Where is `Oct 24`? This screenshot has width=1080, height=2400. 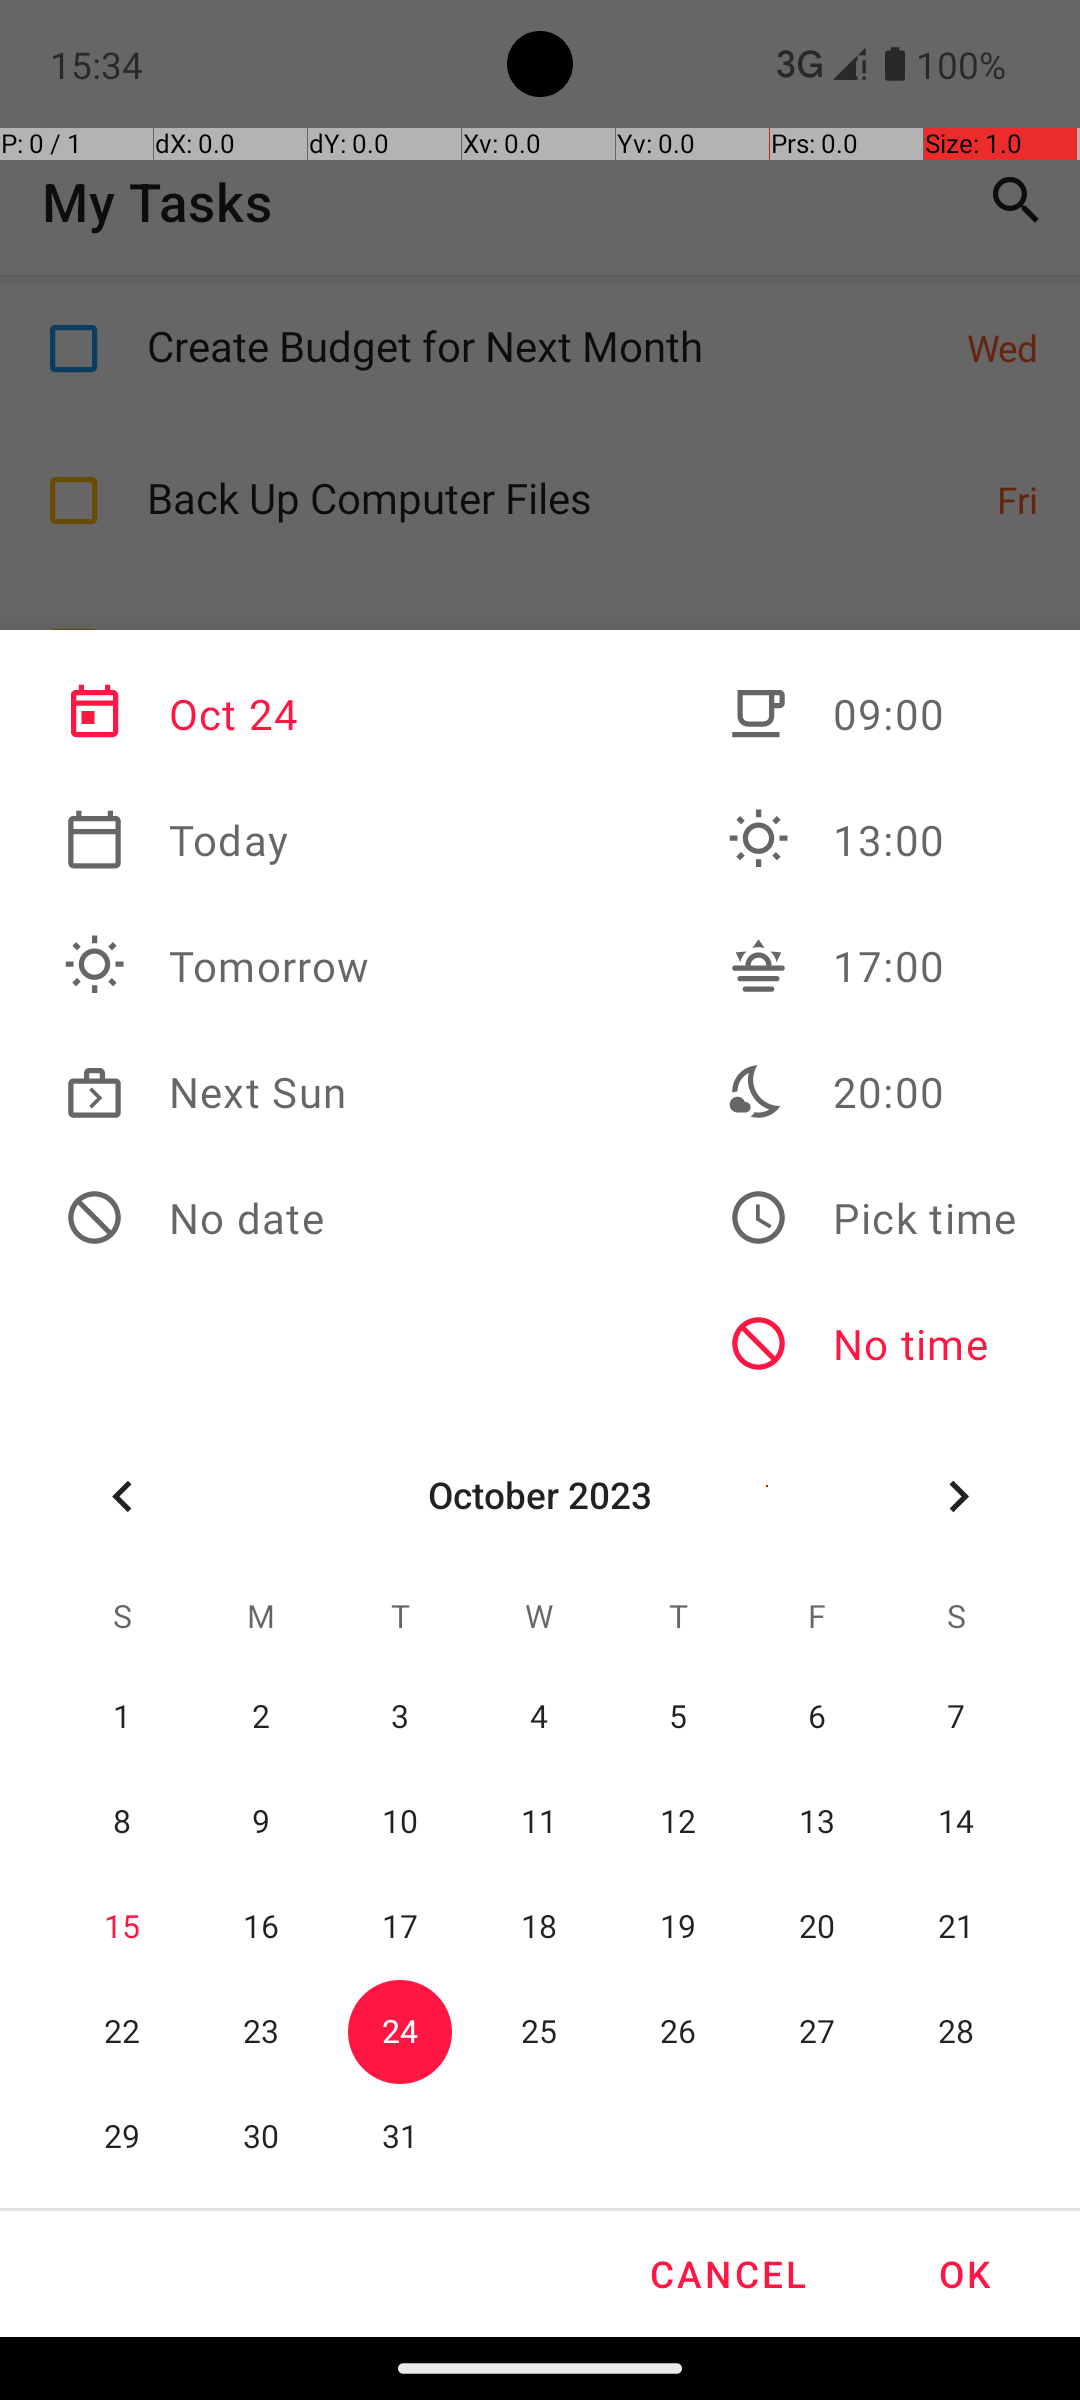 Oct 24 is located at coordinates (217, 714).